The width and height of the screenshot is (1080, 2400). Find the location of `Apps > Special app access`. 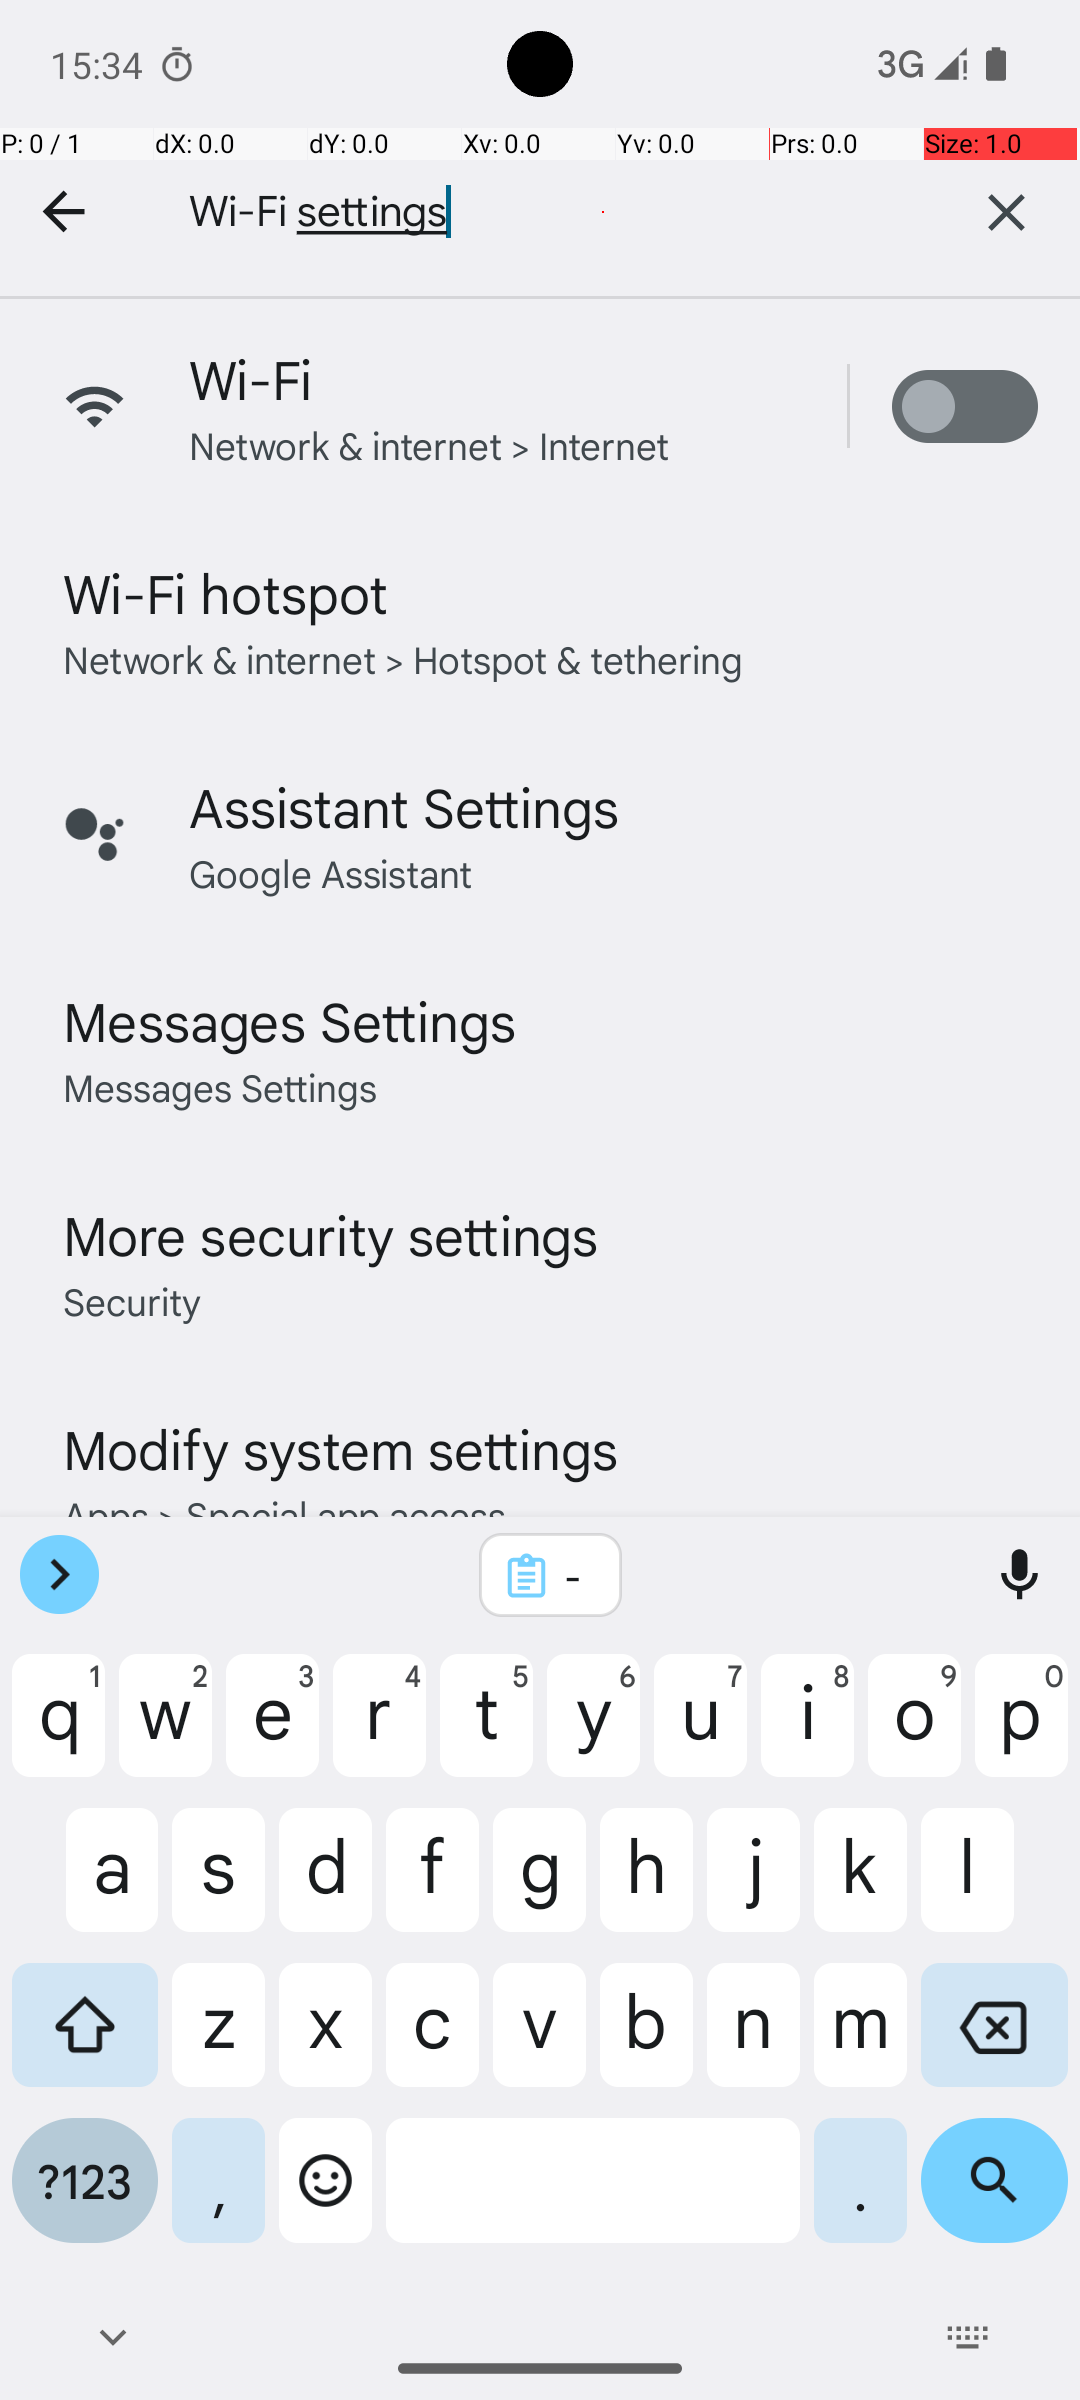

Apps > Special app access is located at coordinates (284, 1514).